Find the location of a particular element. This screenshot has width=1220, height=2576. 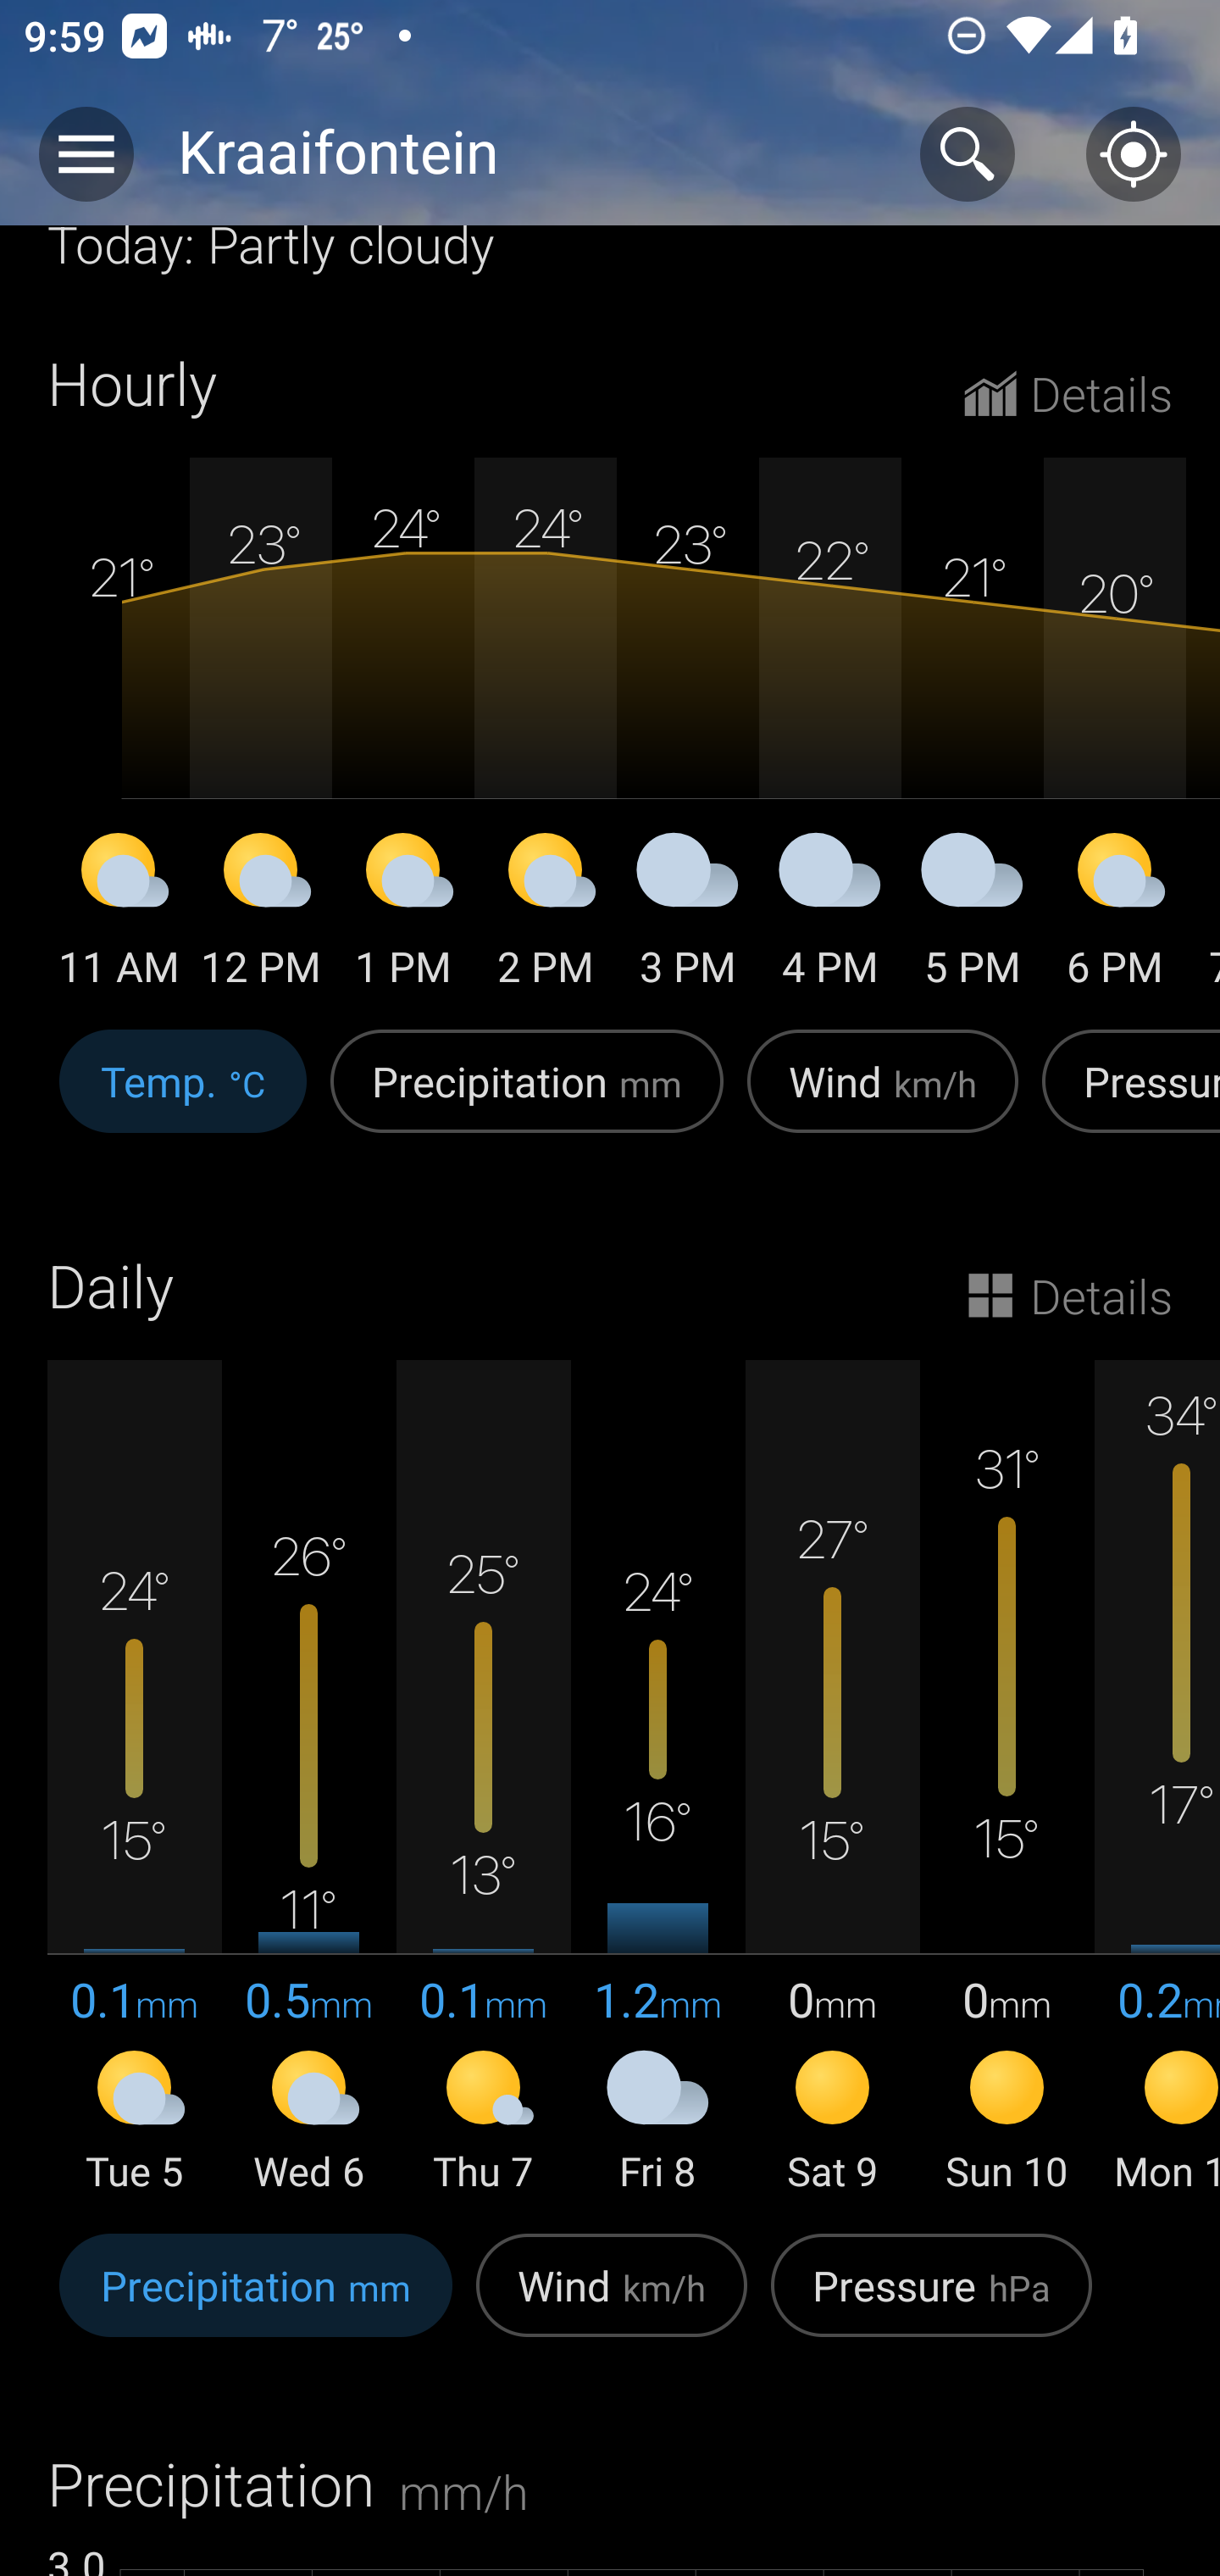

Pressure is located at coordinates (1125, 1098).